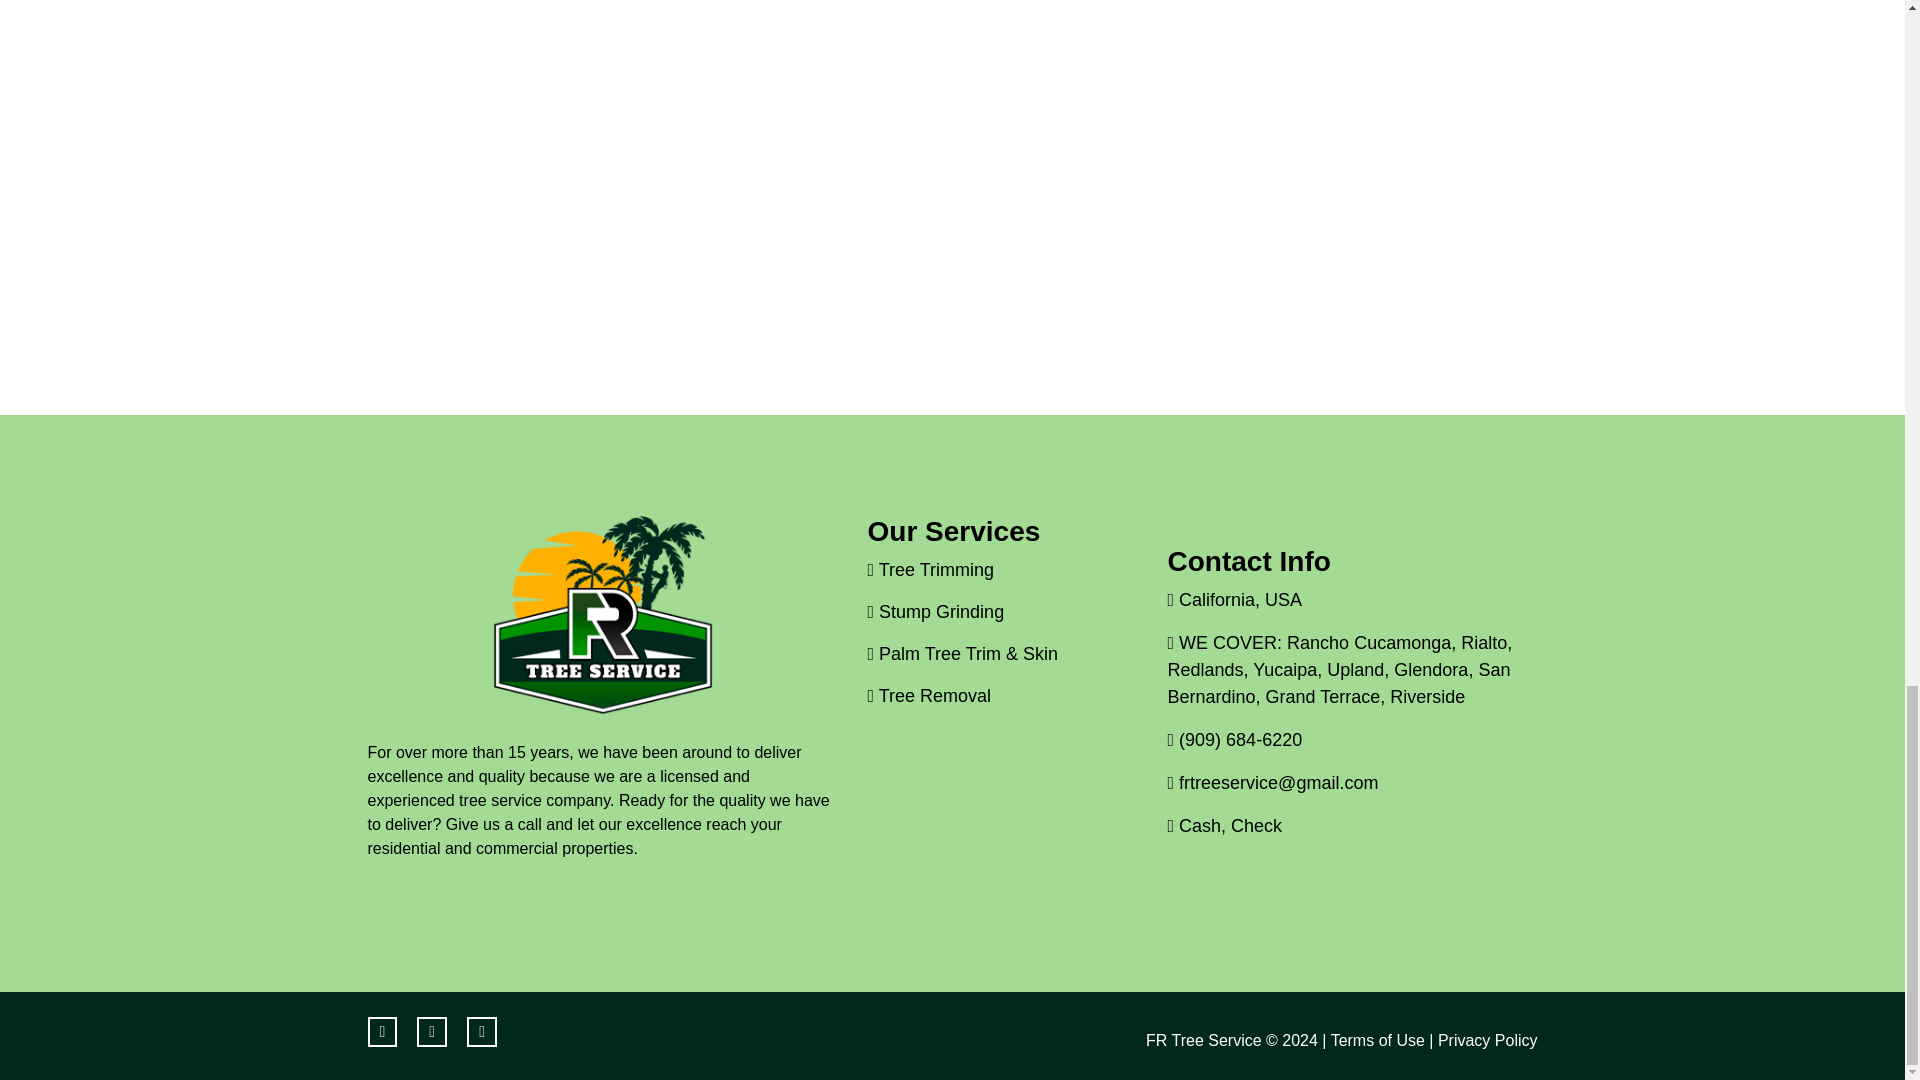 The image size is (1920, 1080). What do you see at coordinates (930, 570) in the screenshot?
I see `Tree Trimming` at bounding box center [930, 570].